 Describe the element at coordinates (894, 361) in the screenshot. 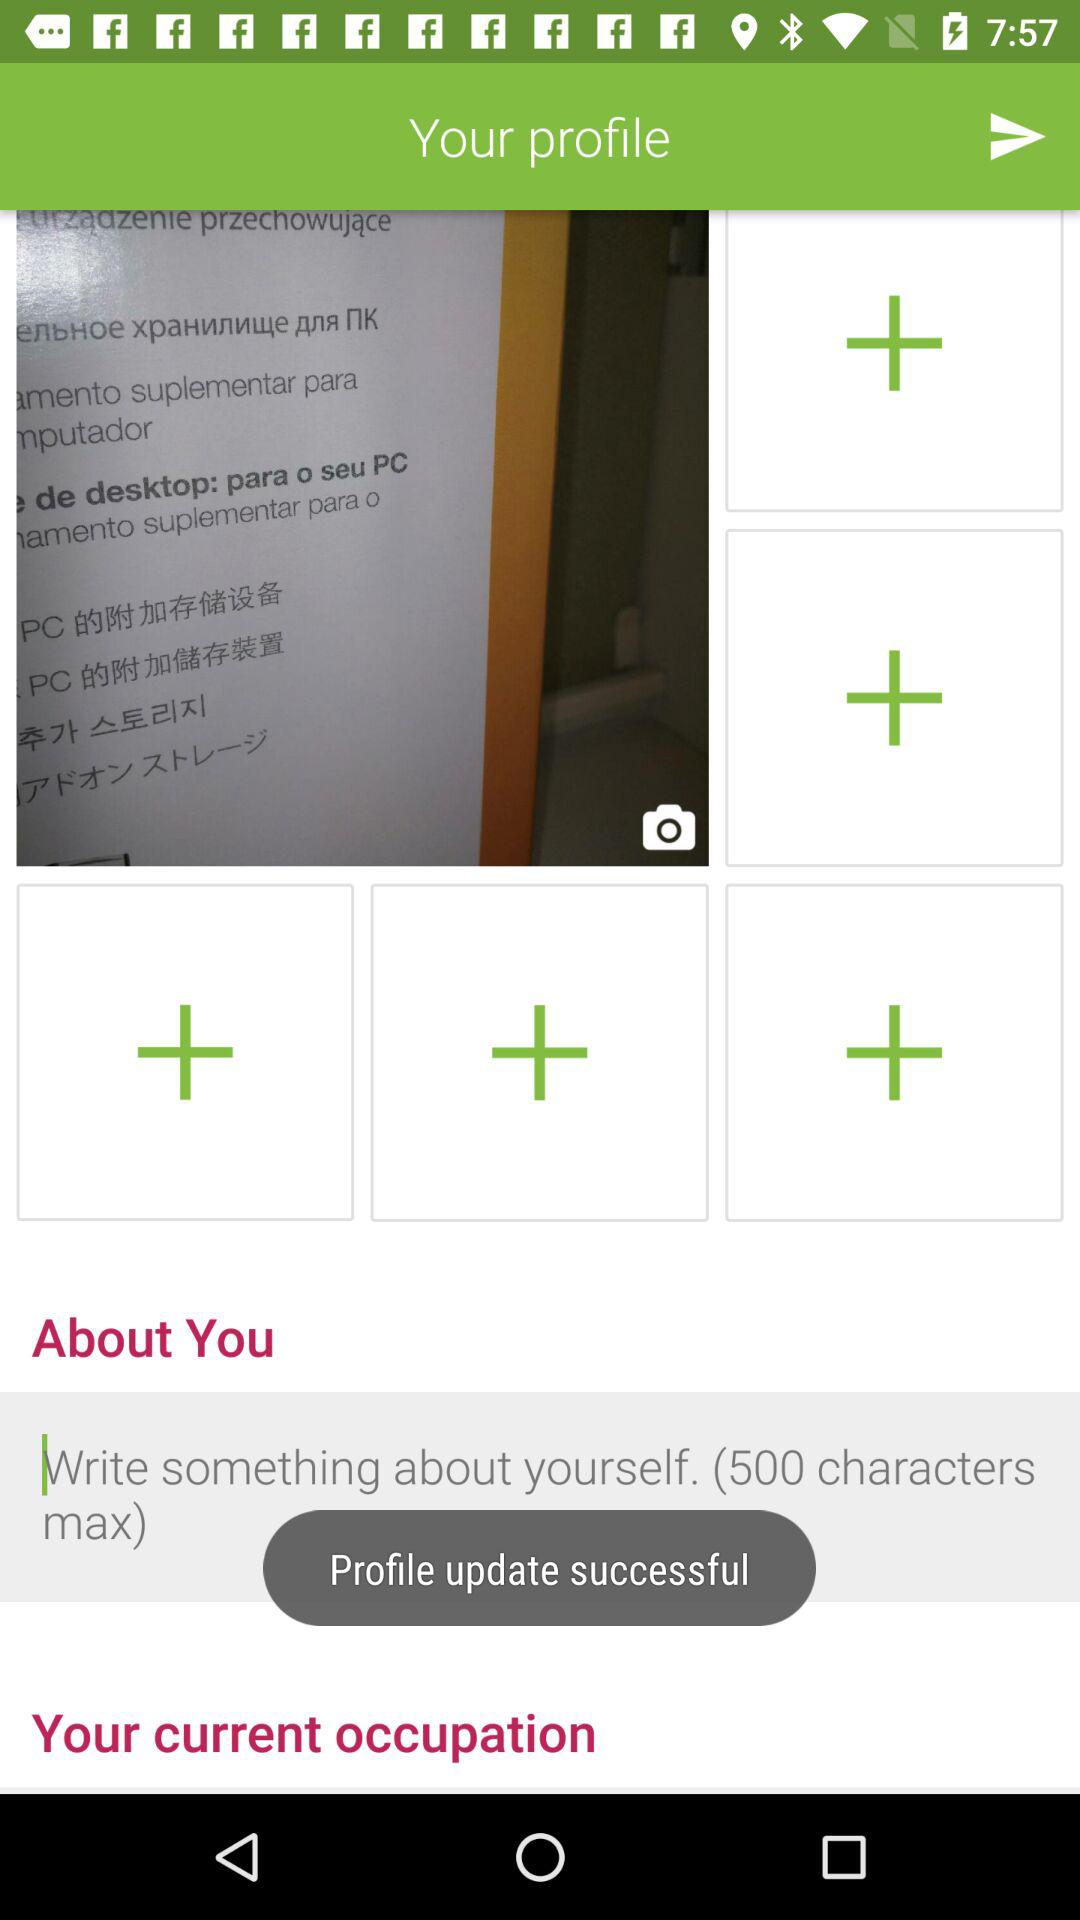

I see `add archive` at that location.